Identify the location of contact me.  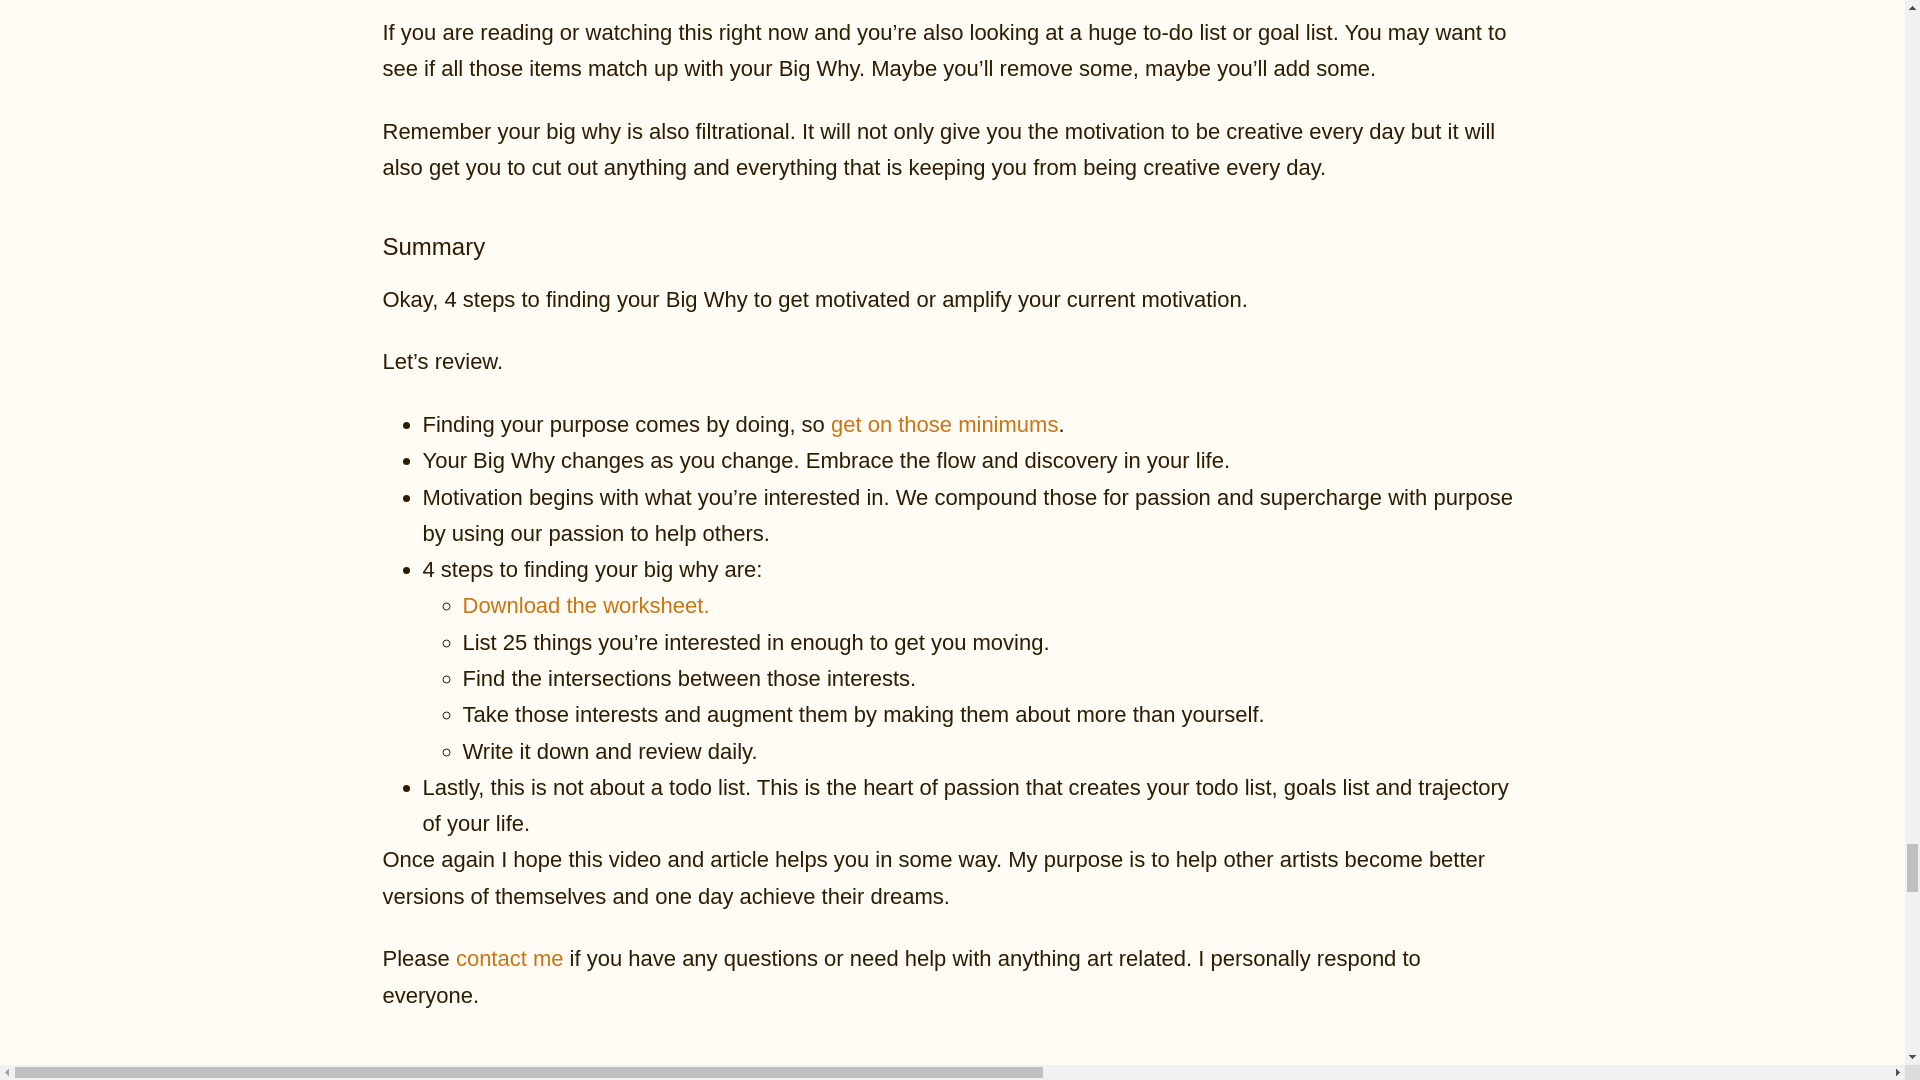
(510, 958).